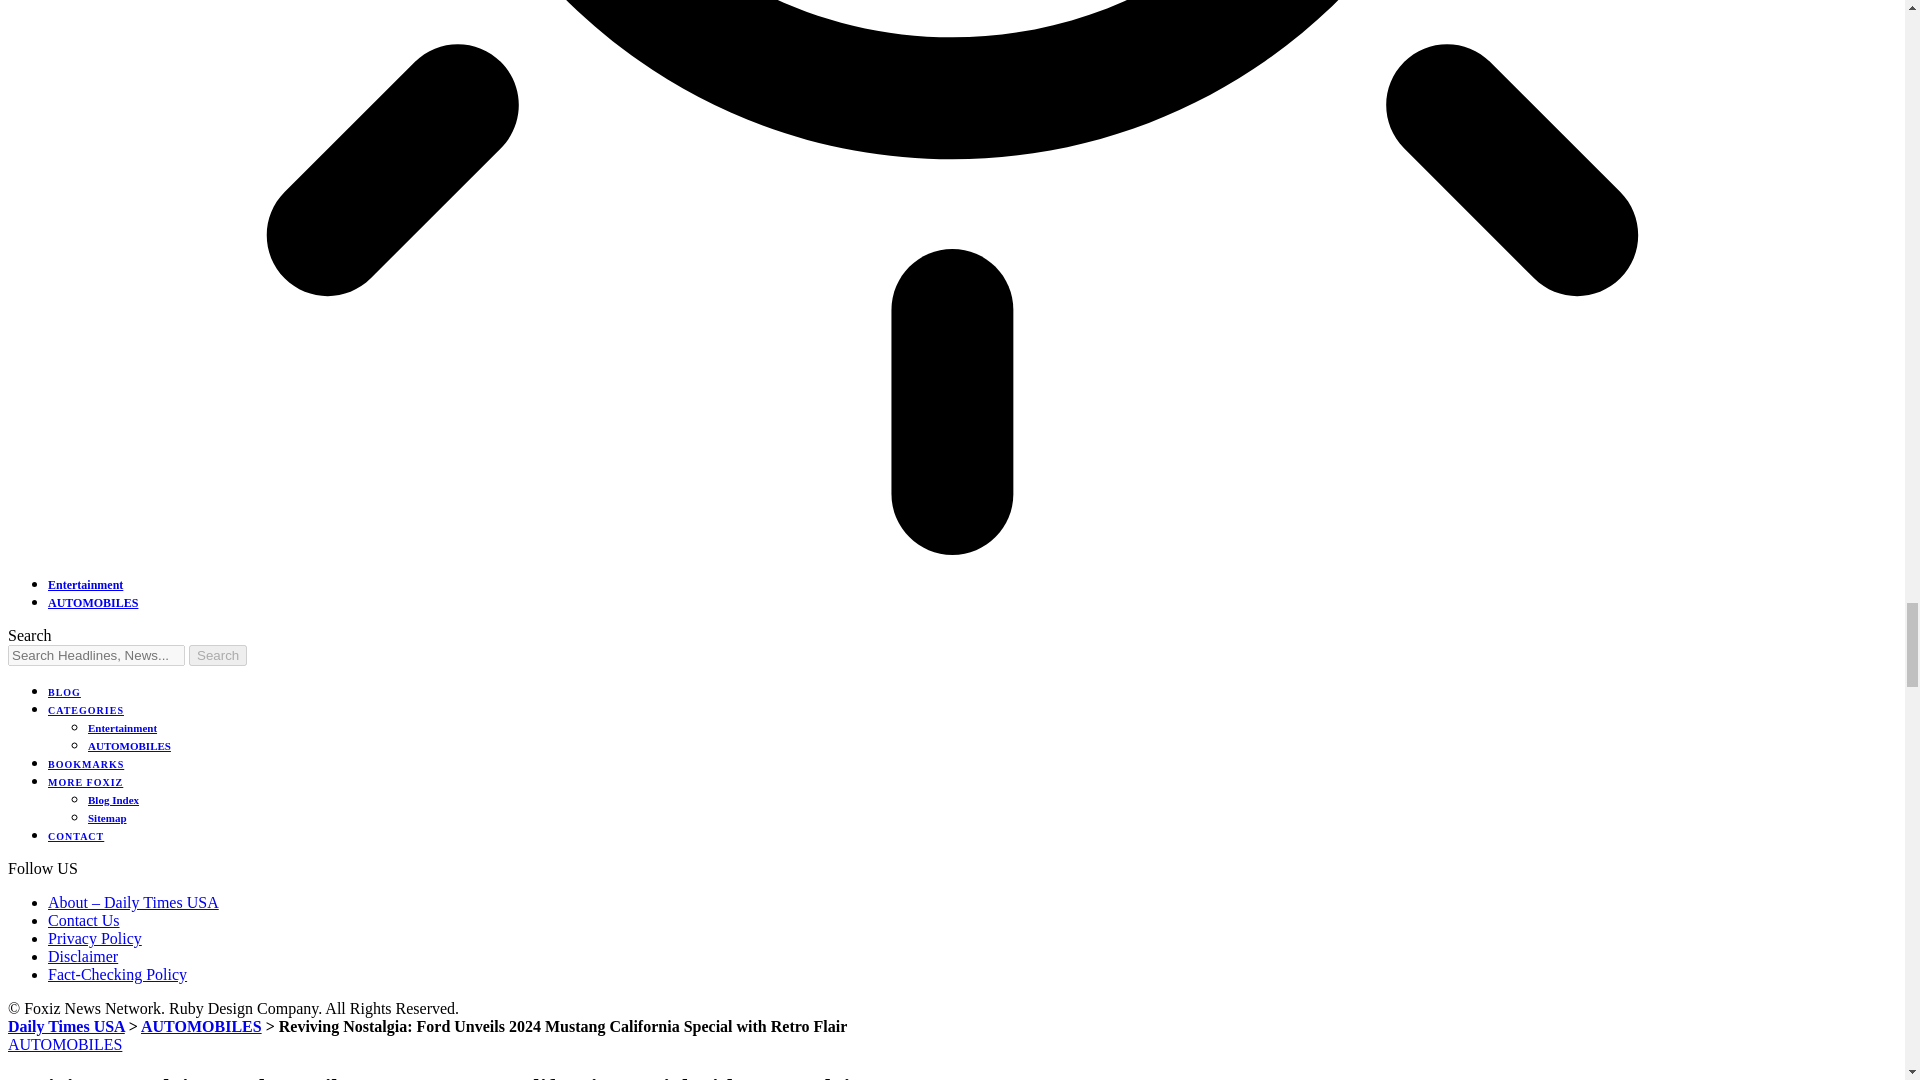  What do you see at coordinates (93, 603) in the screenshot?
I see `AUTOMOBILES` at bounding box center [93, 603].